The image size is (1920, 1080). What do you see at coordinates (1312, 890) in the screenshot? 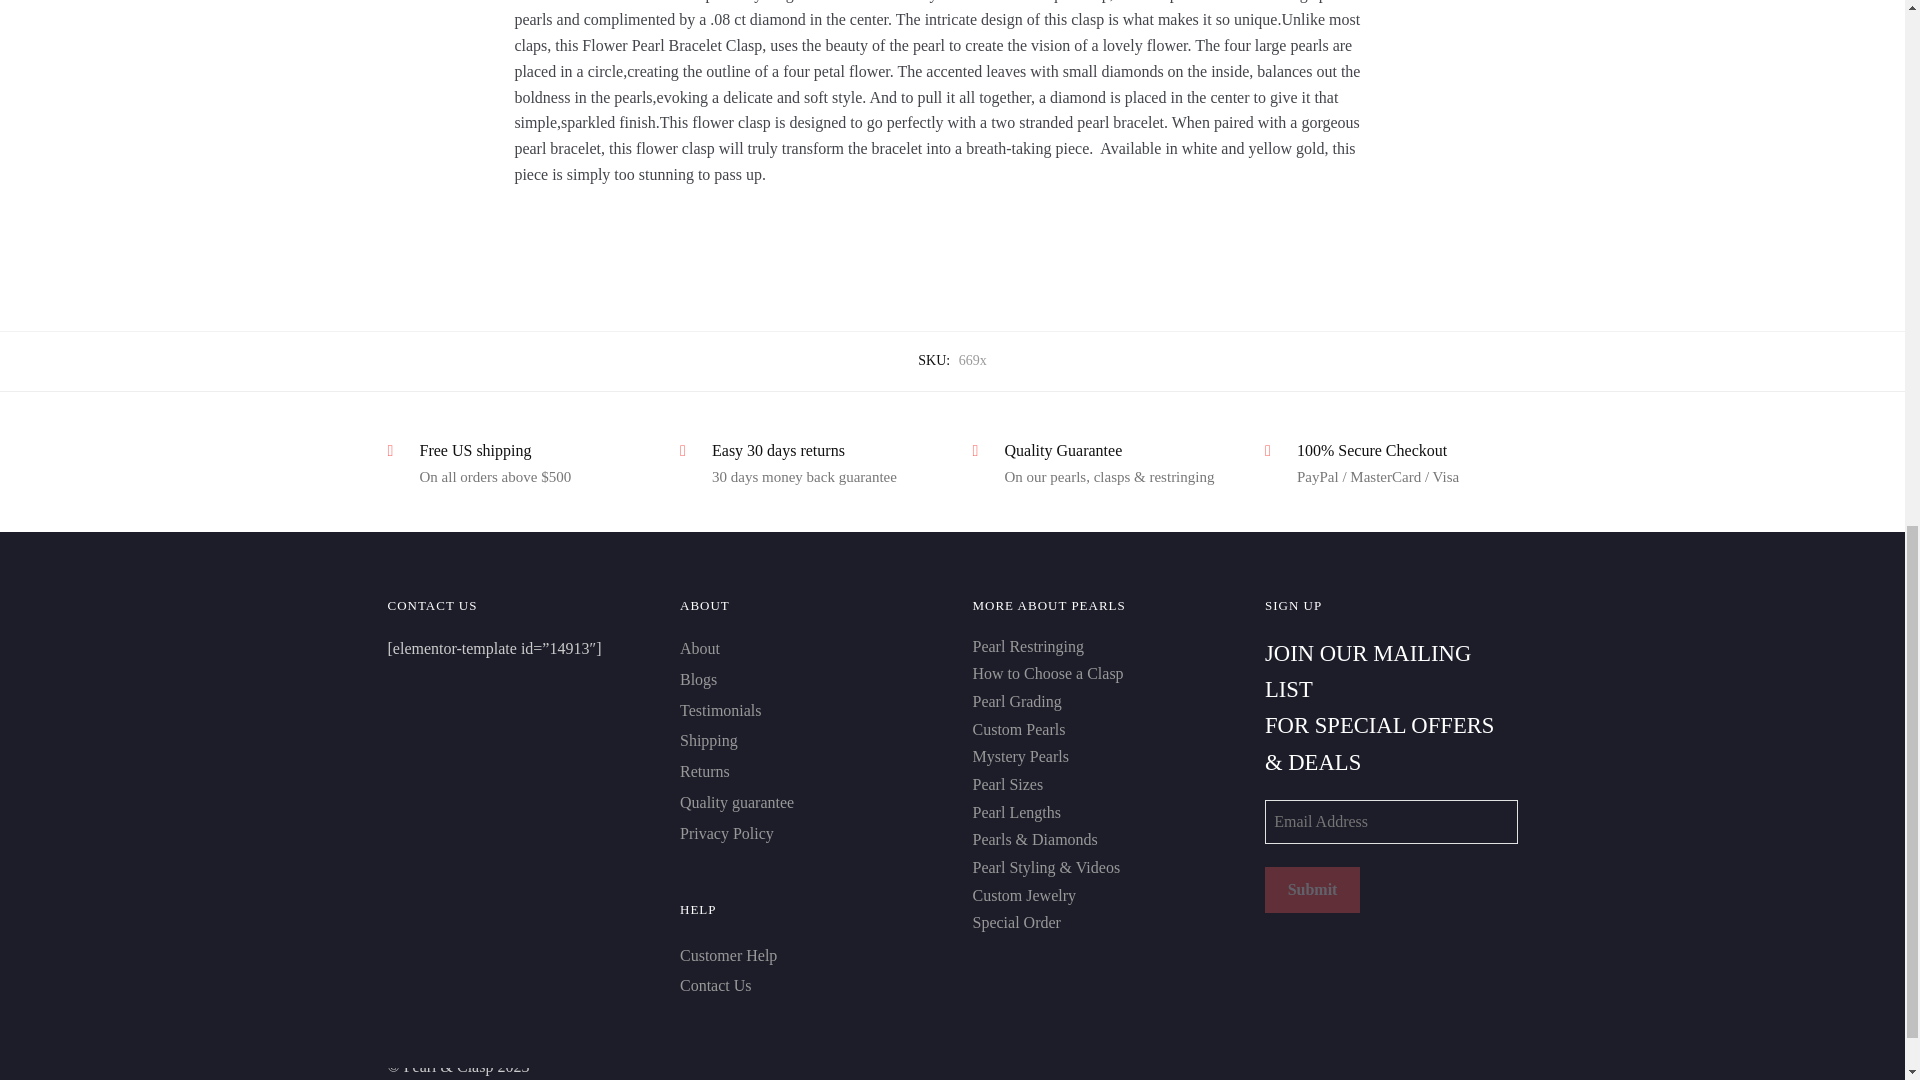
I see `Submit` at bounding box center [1312, 890].